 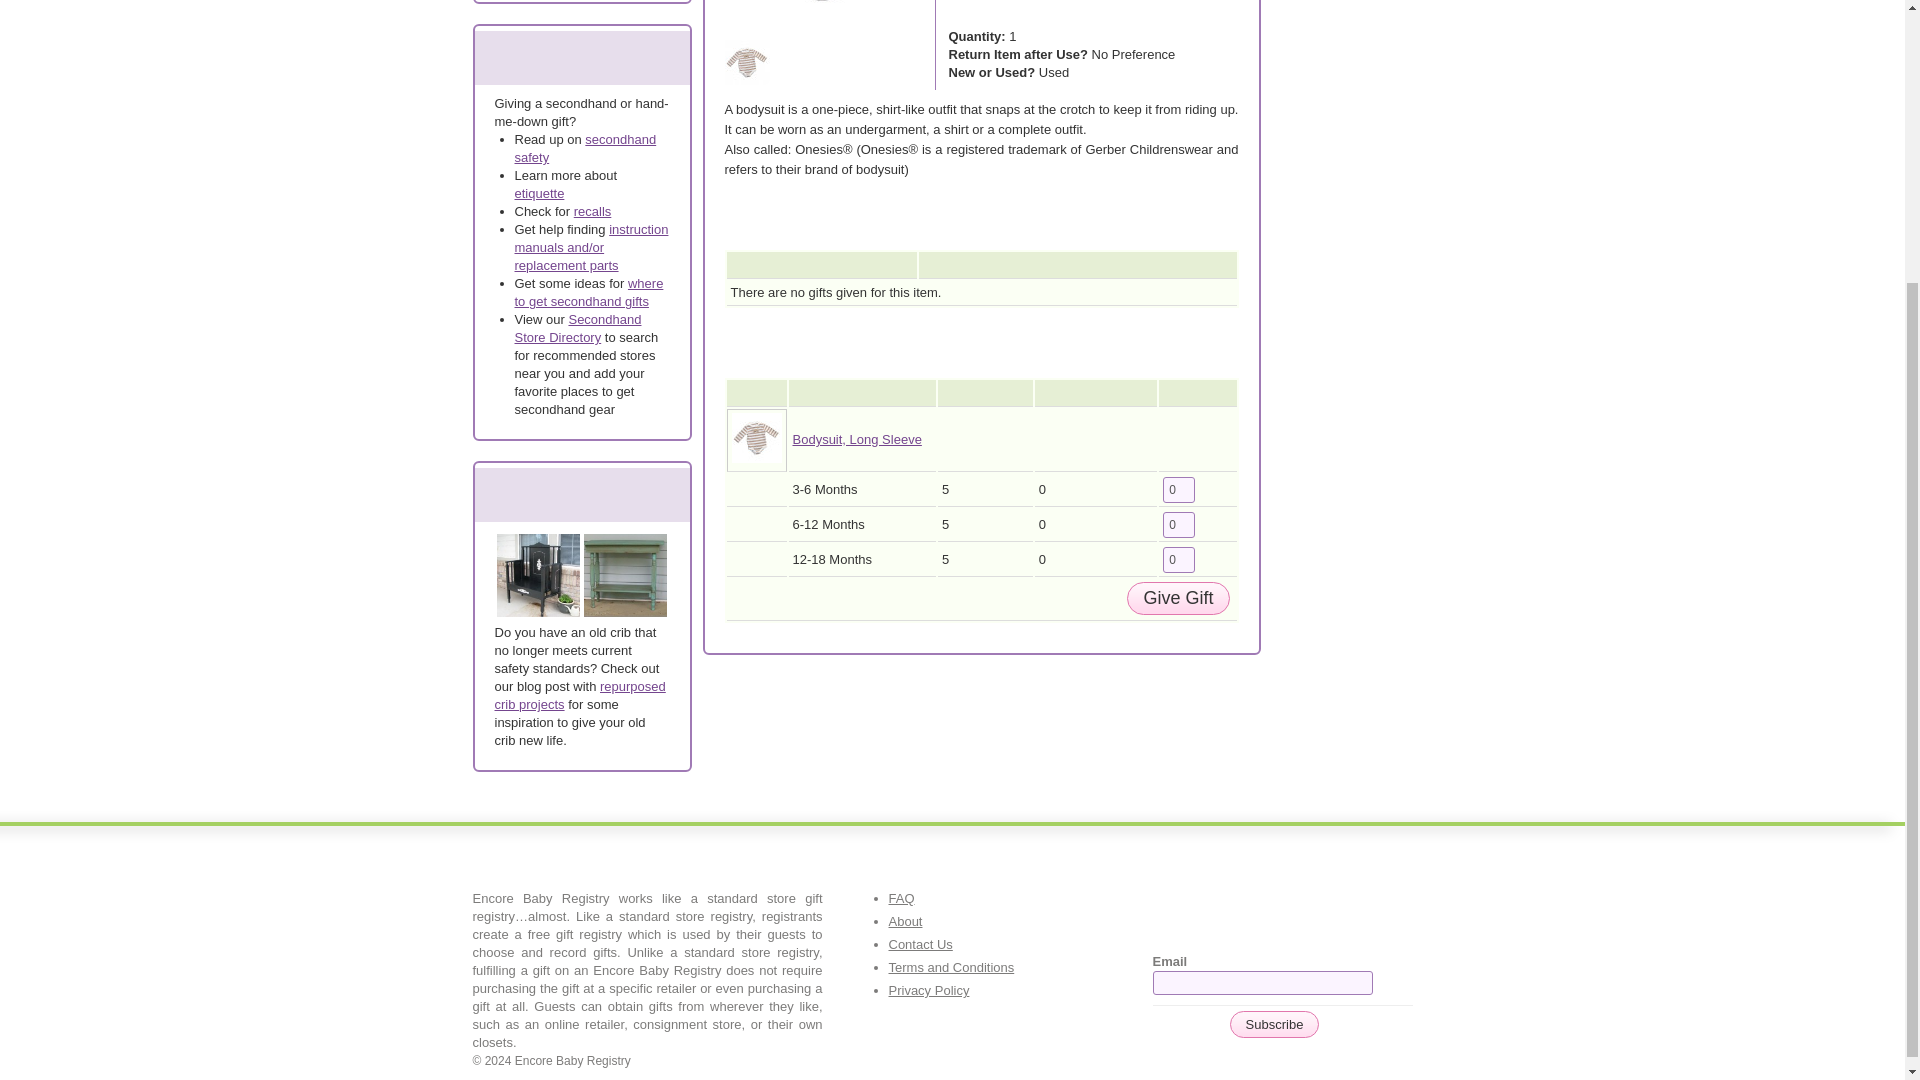 I want to click on 0, so click(x=1178, y=560).